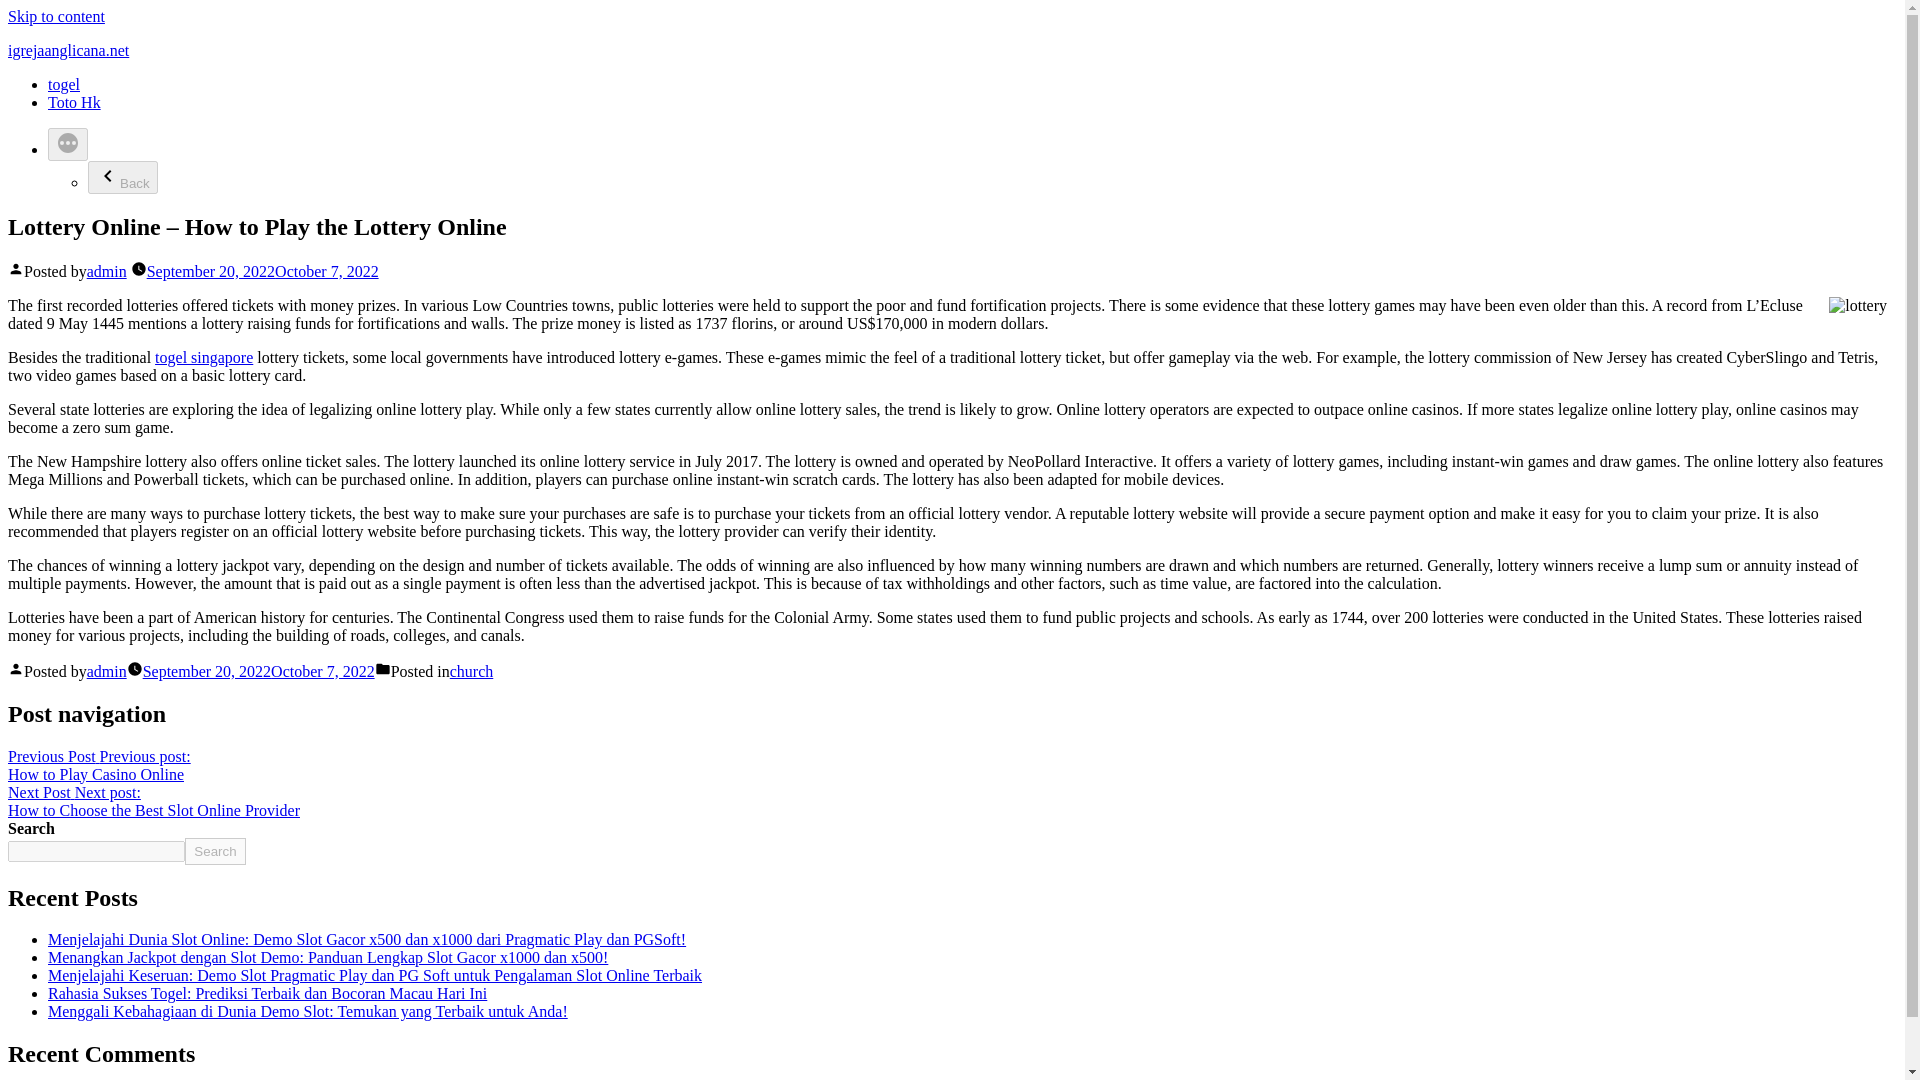 The width and height of the screenshot is (1920, 1080). Describe the element at coordinates (204, 357) in the screenshot. I see `September 20, 2022October 7, 2022` at that location.